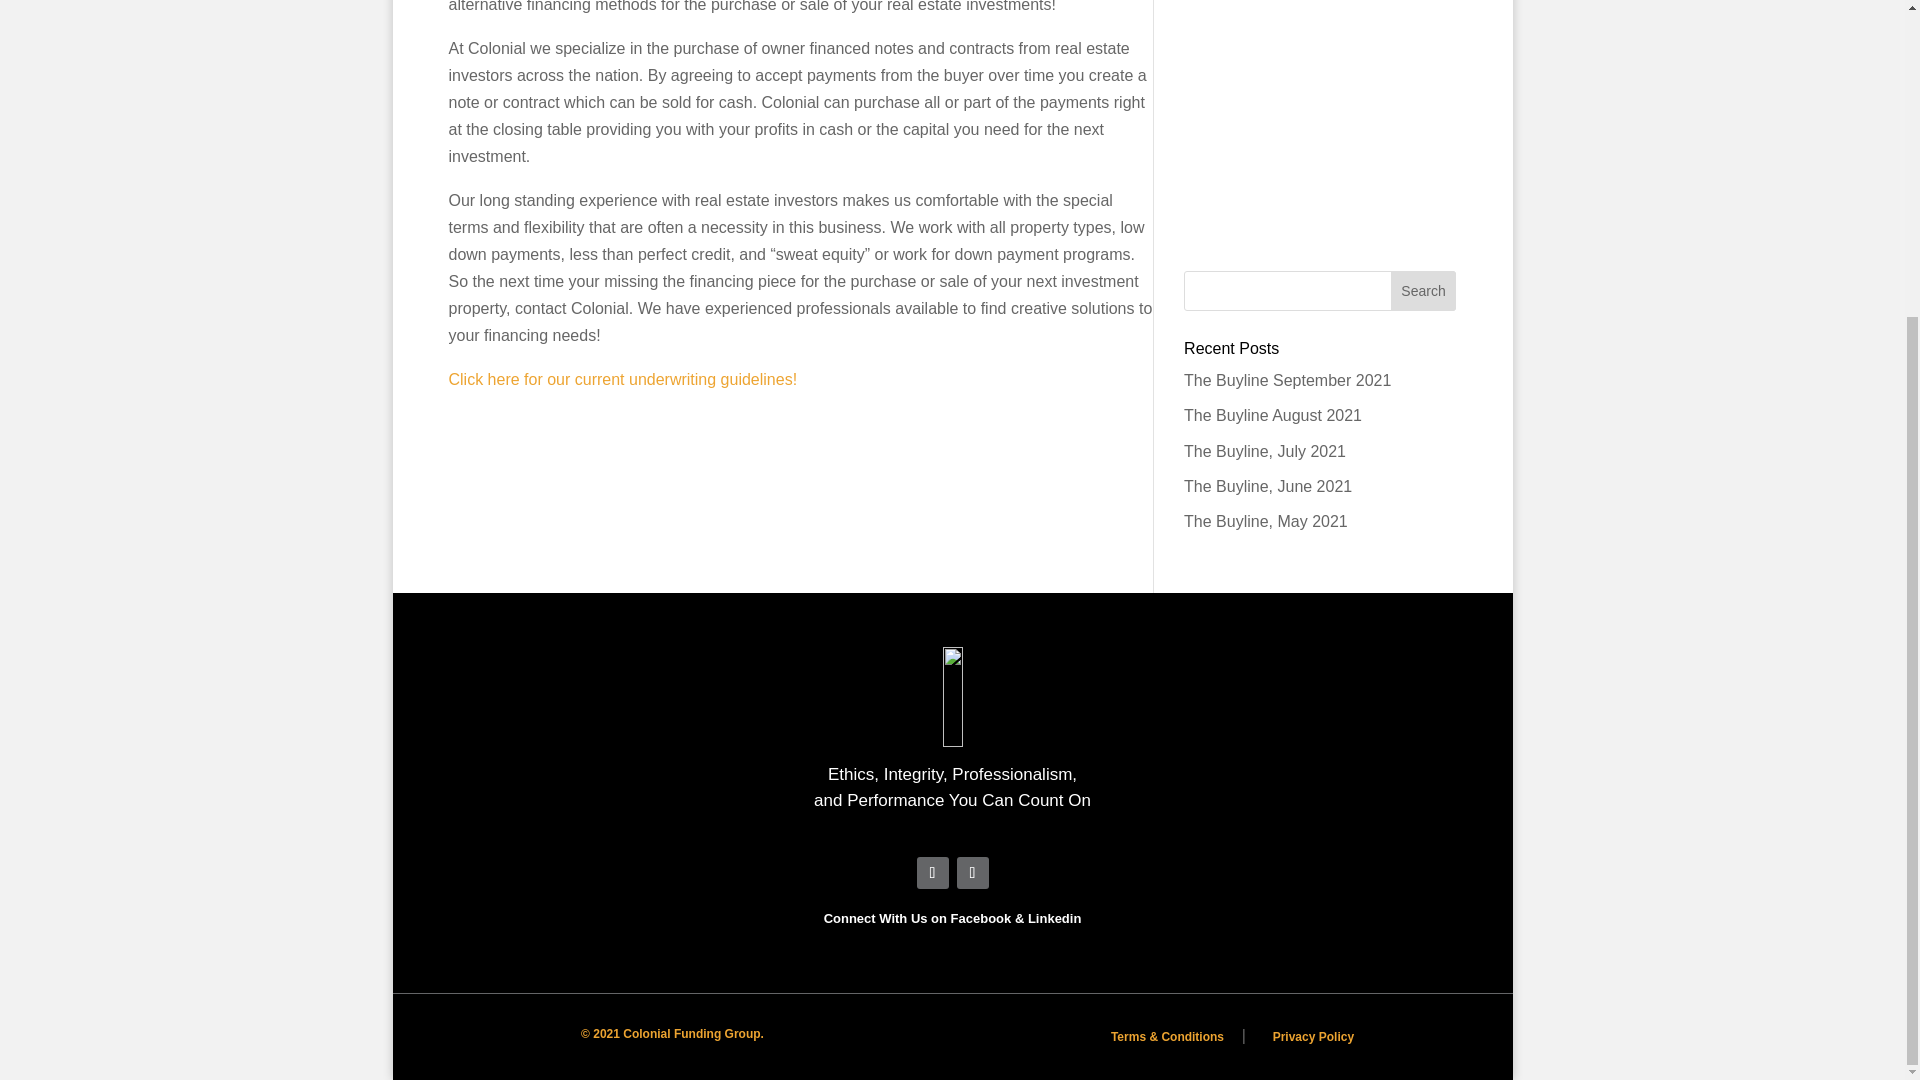 This screenshot has height=1080, width=1920. What do you see at coordinates (972, 872) in the screenshot?
I see `Follow on LinkedIn` at bounding box center [972, 872].